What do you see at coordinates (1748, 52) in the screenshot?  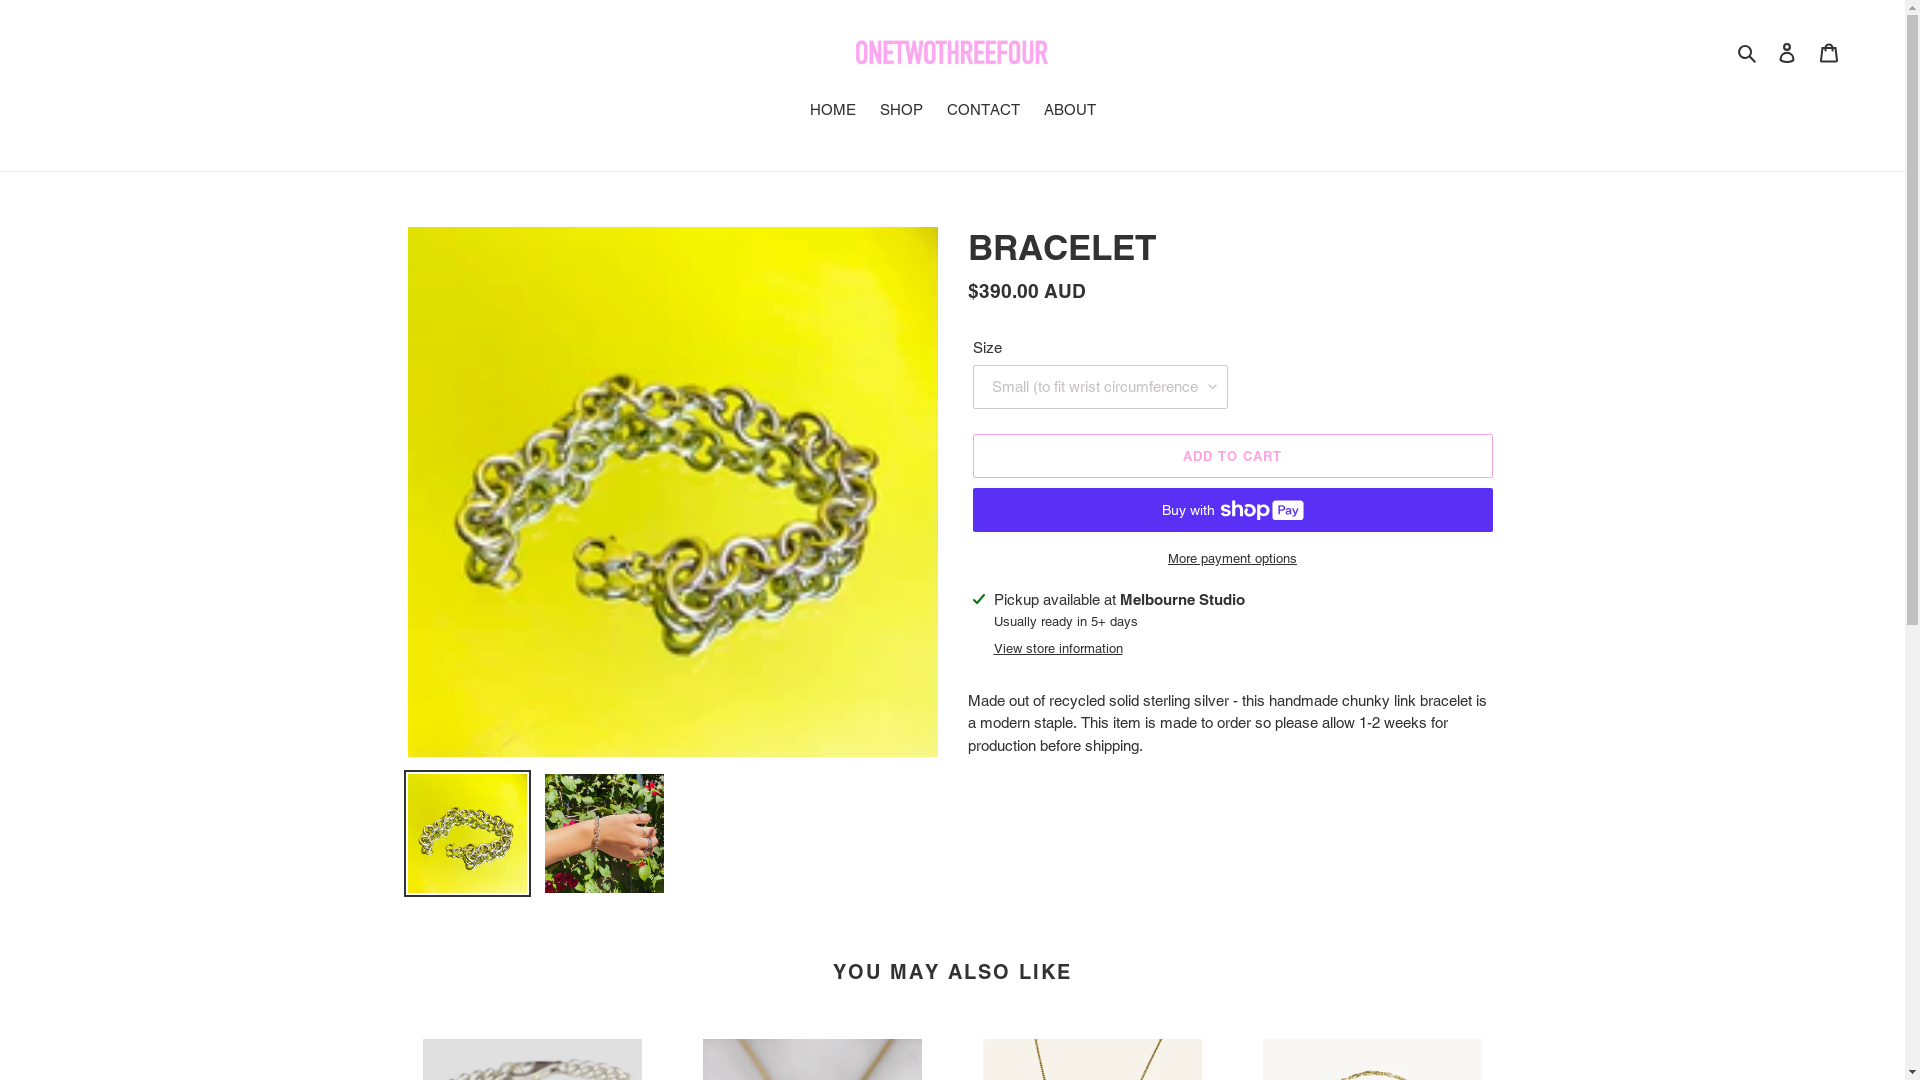 I see `Search` at bounding box center [1748, 52].